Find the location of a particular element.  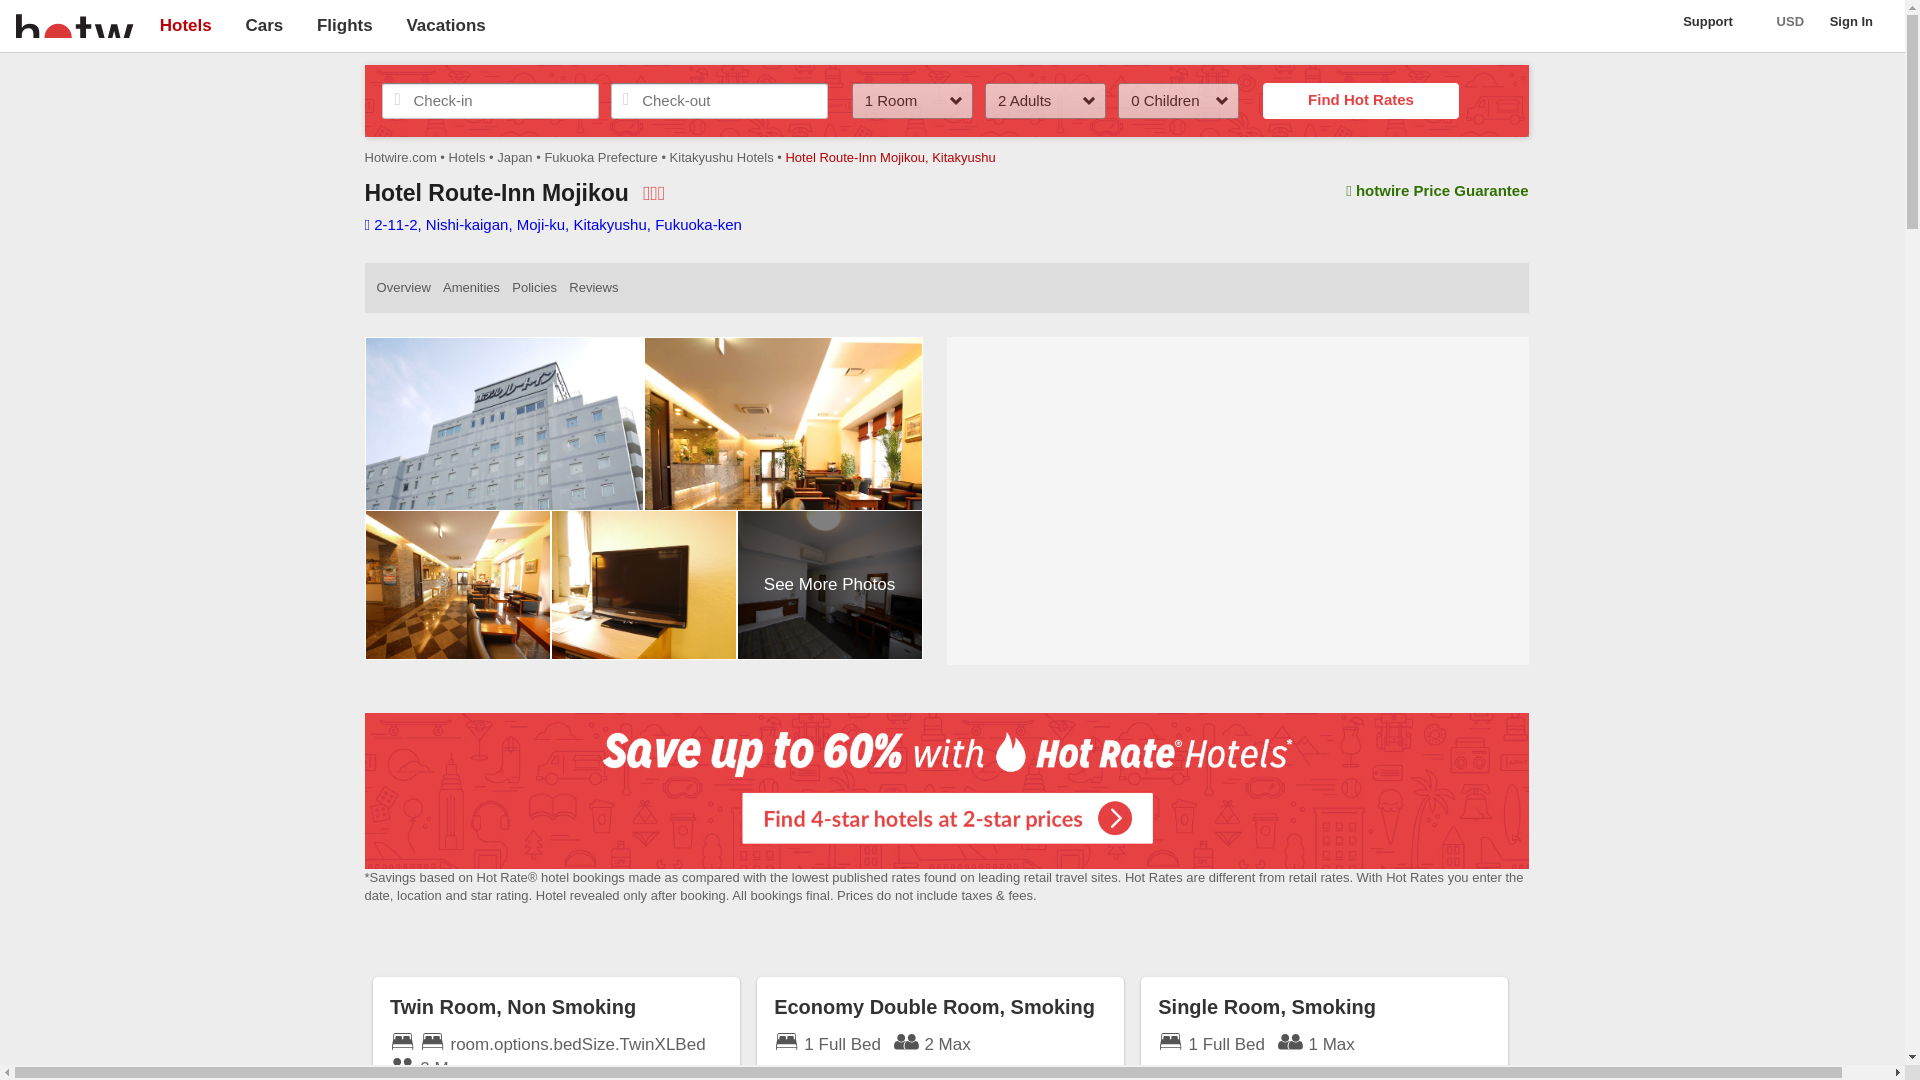

Vacations is located at coordinates (445, 25).